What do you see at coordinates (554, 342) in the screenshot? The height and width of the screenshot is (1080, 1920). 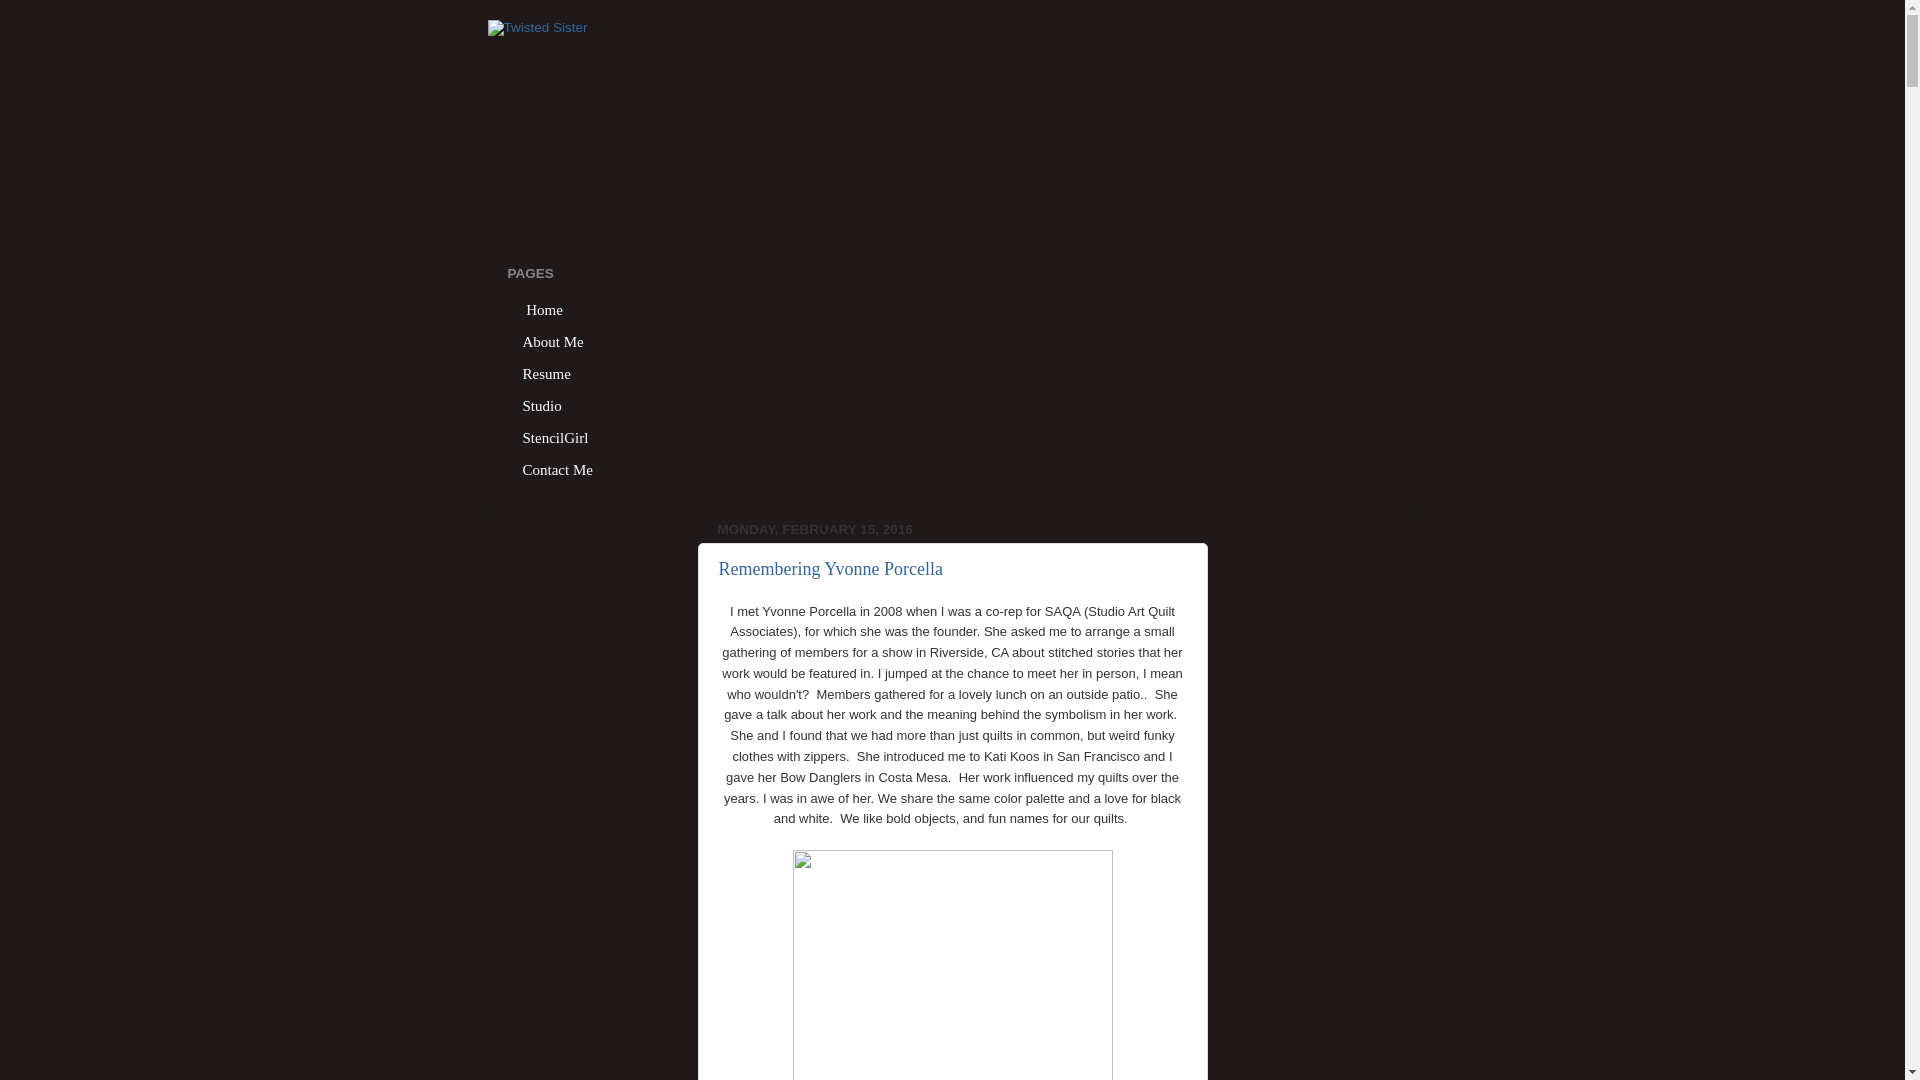 I see `About Me` at bounding box center [554, 342].